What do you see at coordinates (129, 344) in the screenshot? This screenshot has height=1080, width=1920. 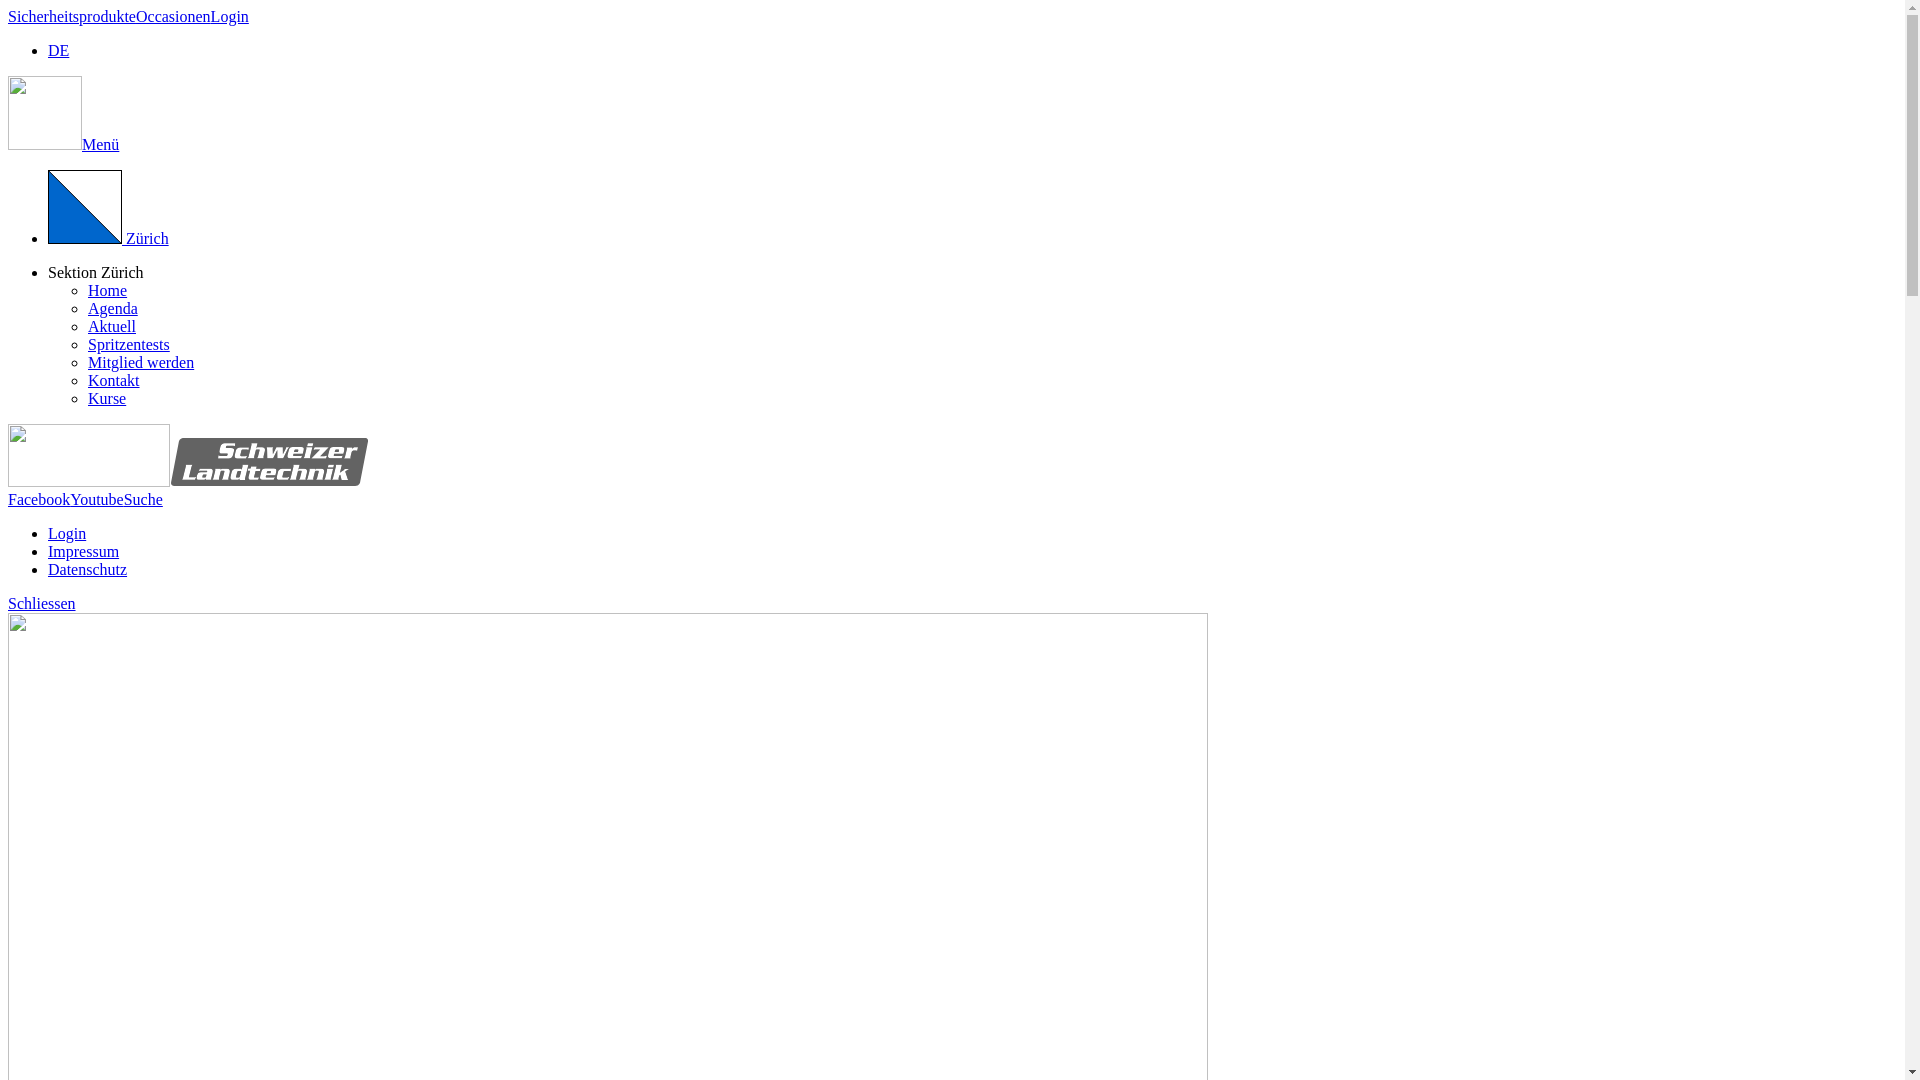 I see `Spritzentests` at bounding box center [129, 344].